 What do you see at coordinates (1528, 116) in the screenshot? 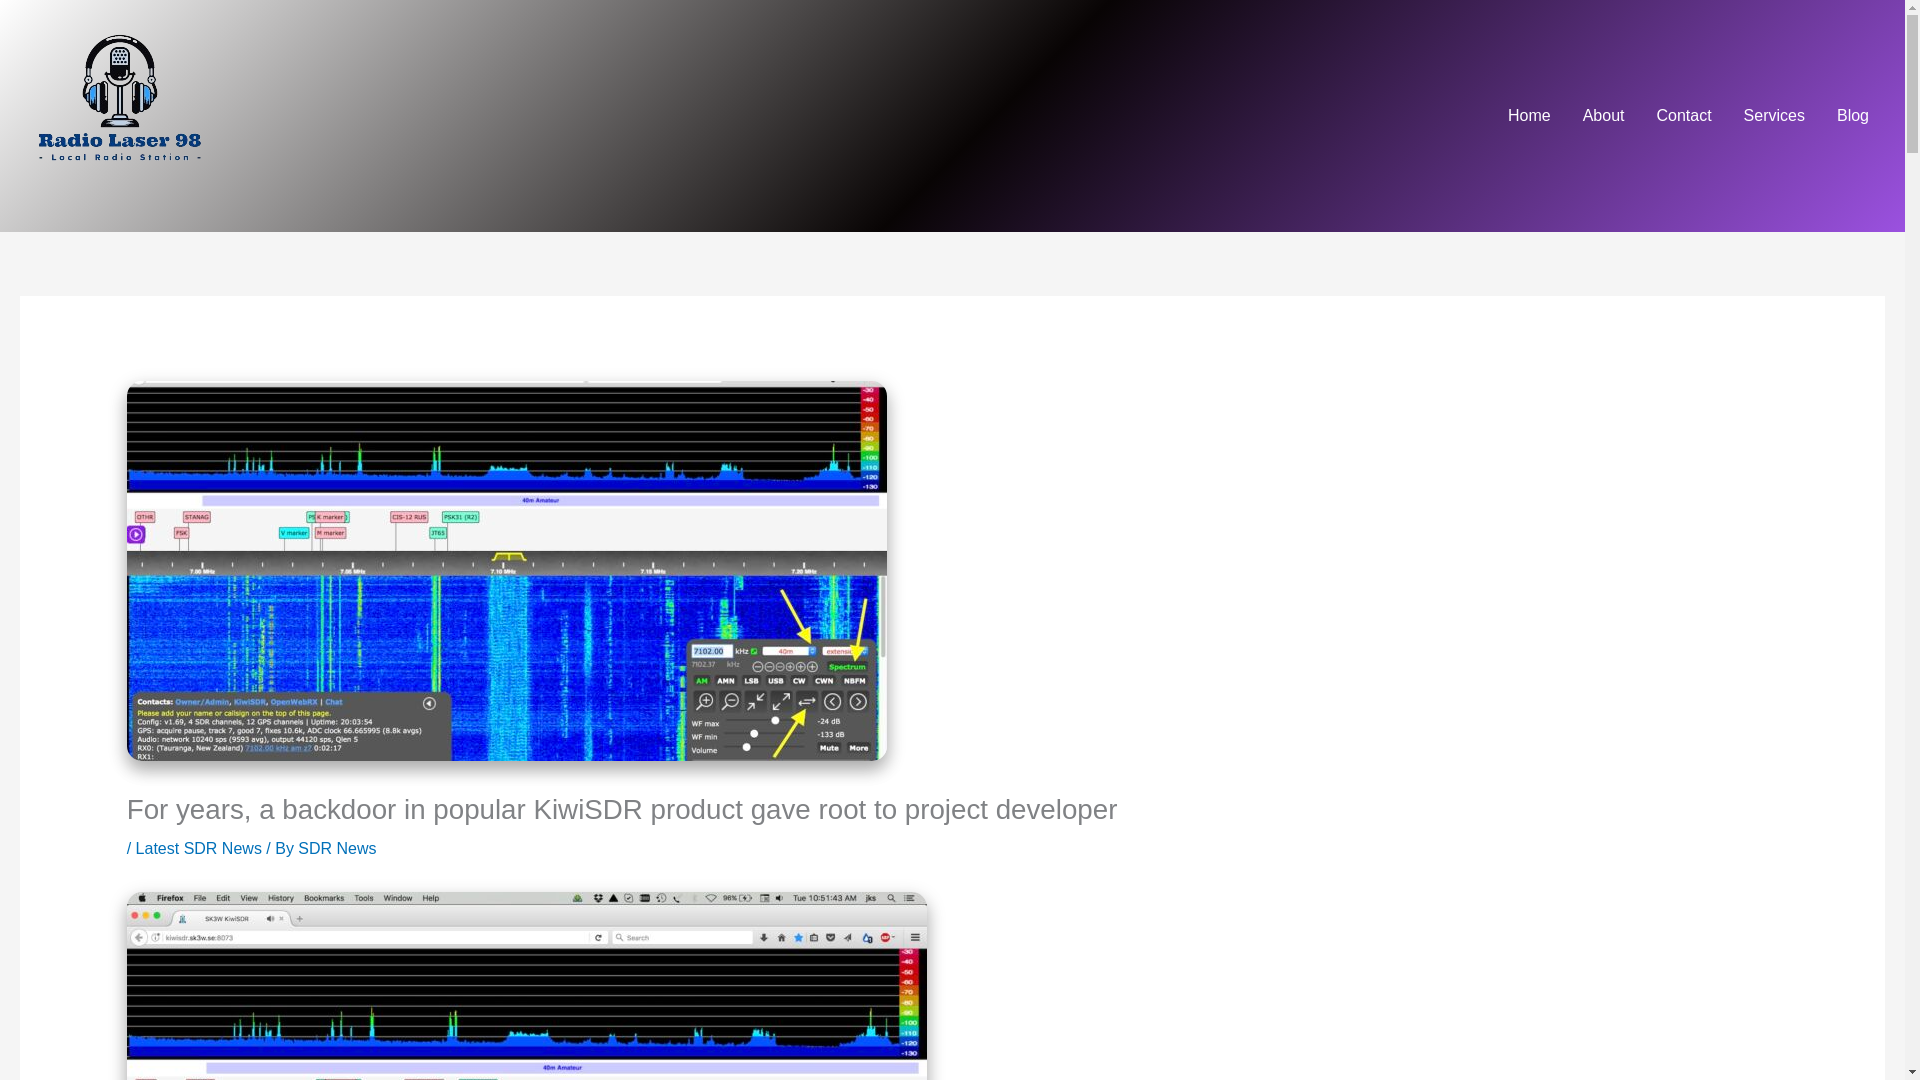
I see `Home` at bounding box center [1528, 116].